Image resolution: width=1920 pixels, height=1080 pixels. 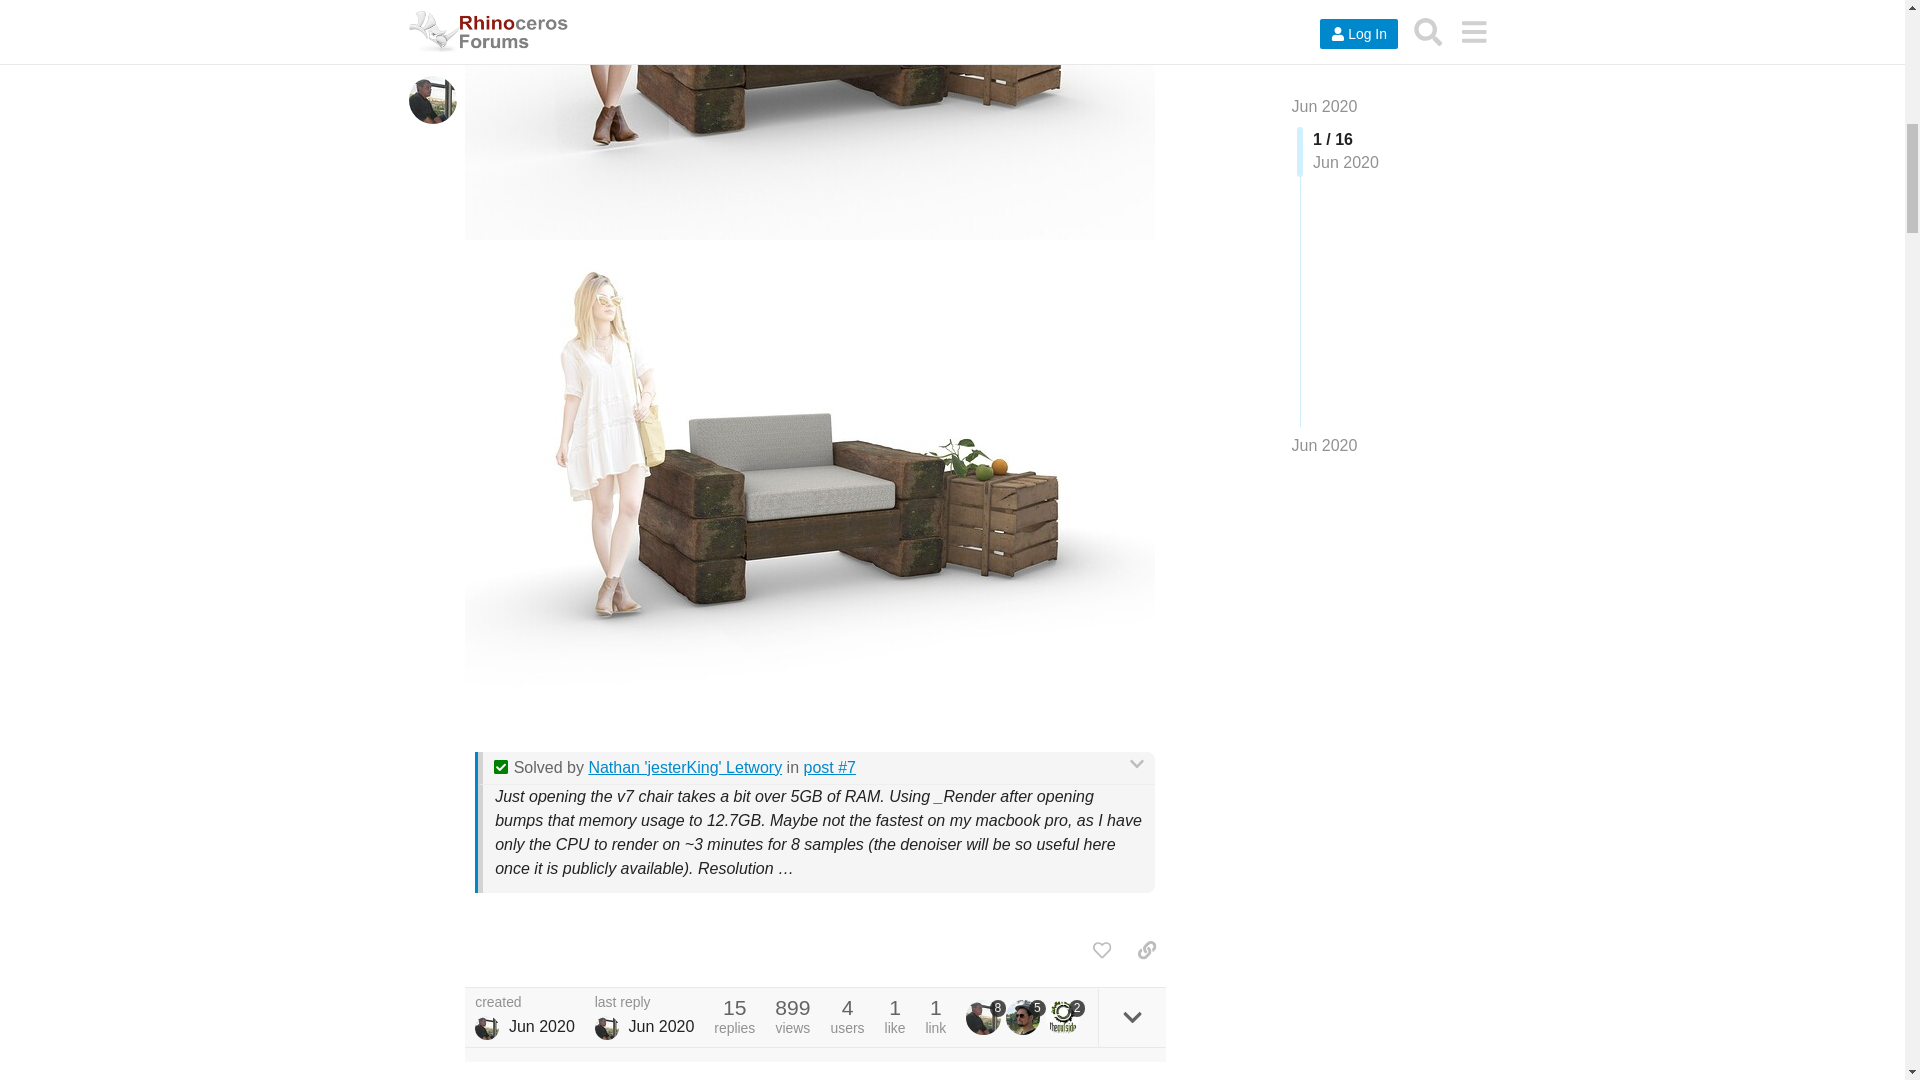 I want to click on last reply, so click(x=645, y=1002).